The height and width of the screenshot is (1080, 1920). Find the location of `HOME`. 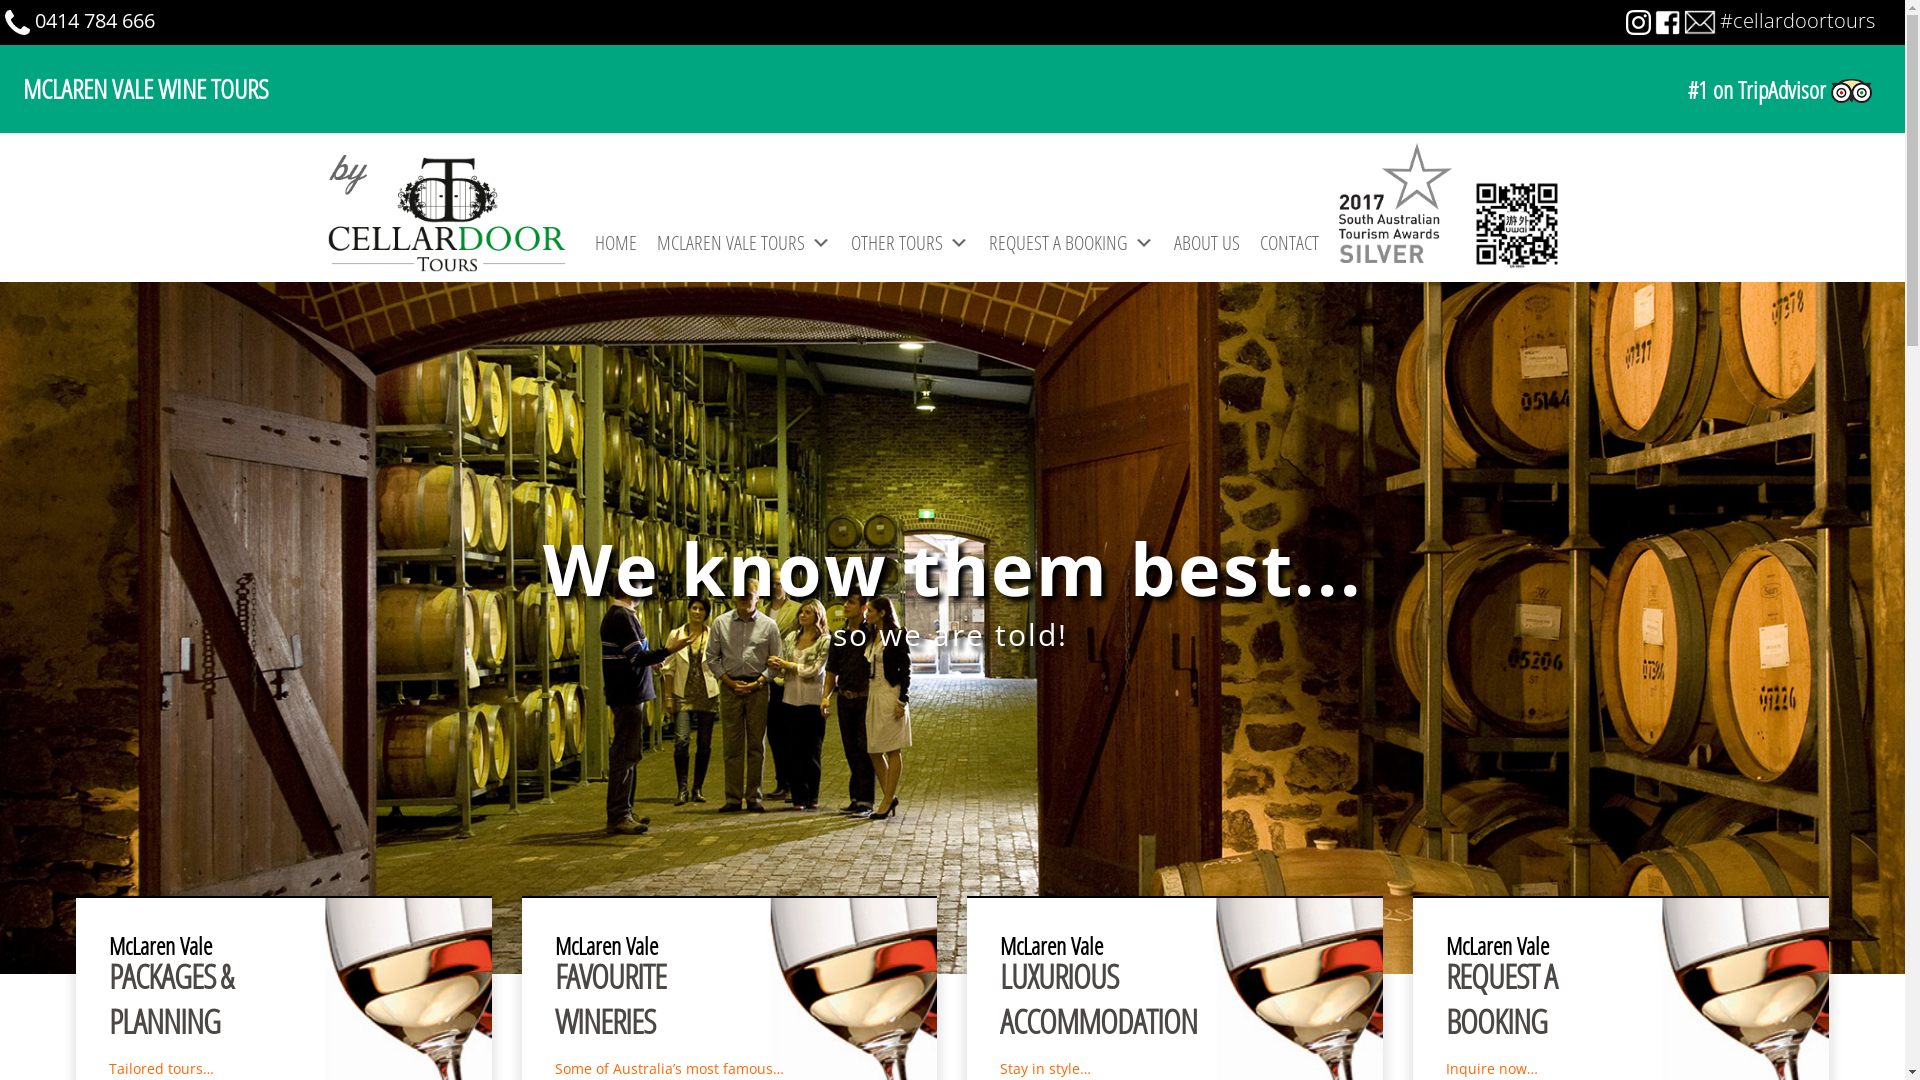

HOME is located at coordinates (616, 243).